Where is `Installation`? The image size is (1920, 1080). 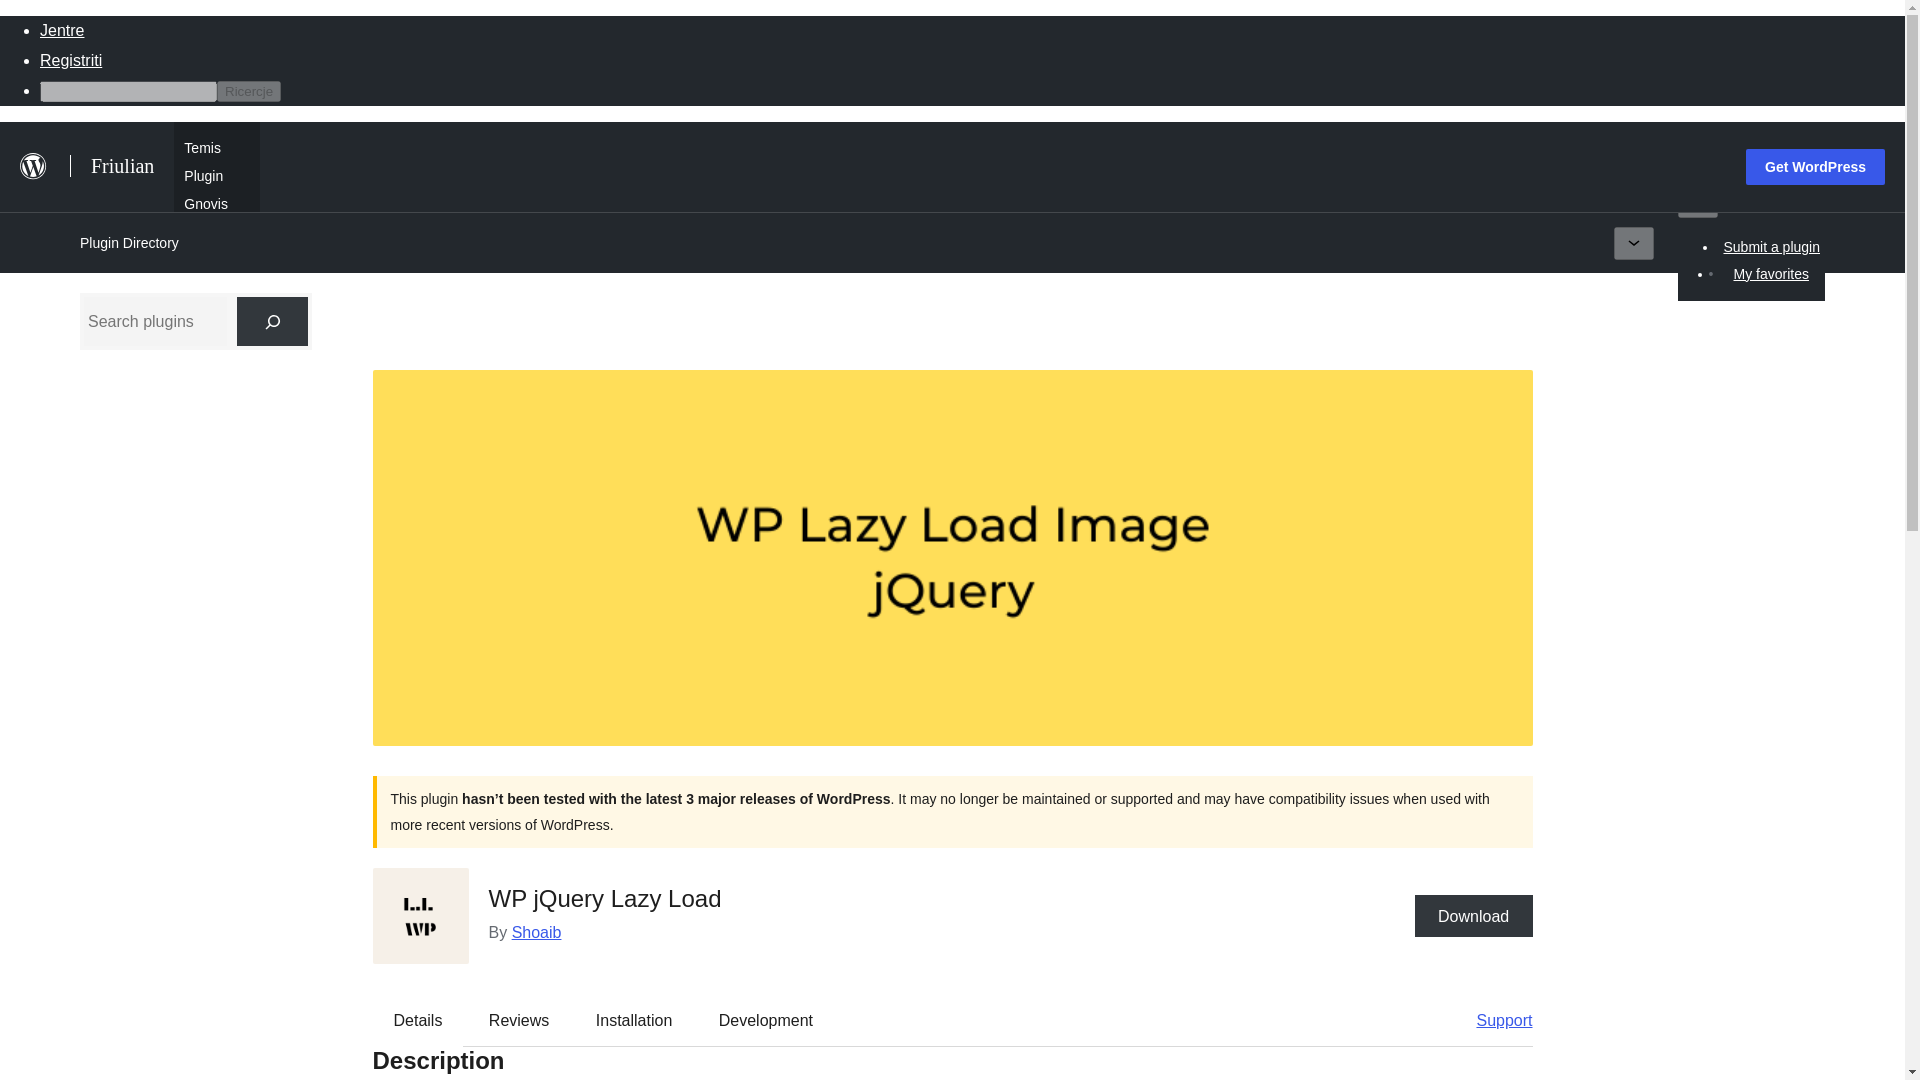 Installation is located at coordinates (634, 1020).